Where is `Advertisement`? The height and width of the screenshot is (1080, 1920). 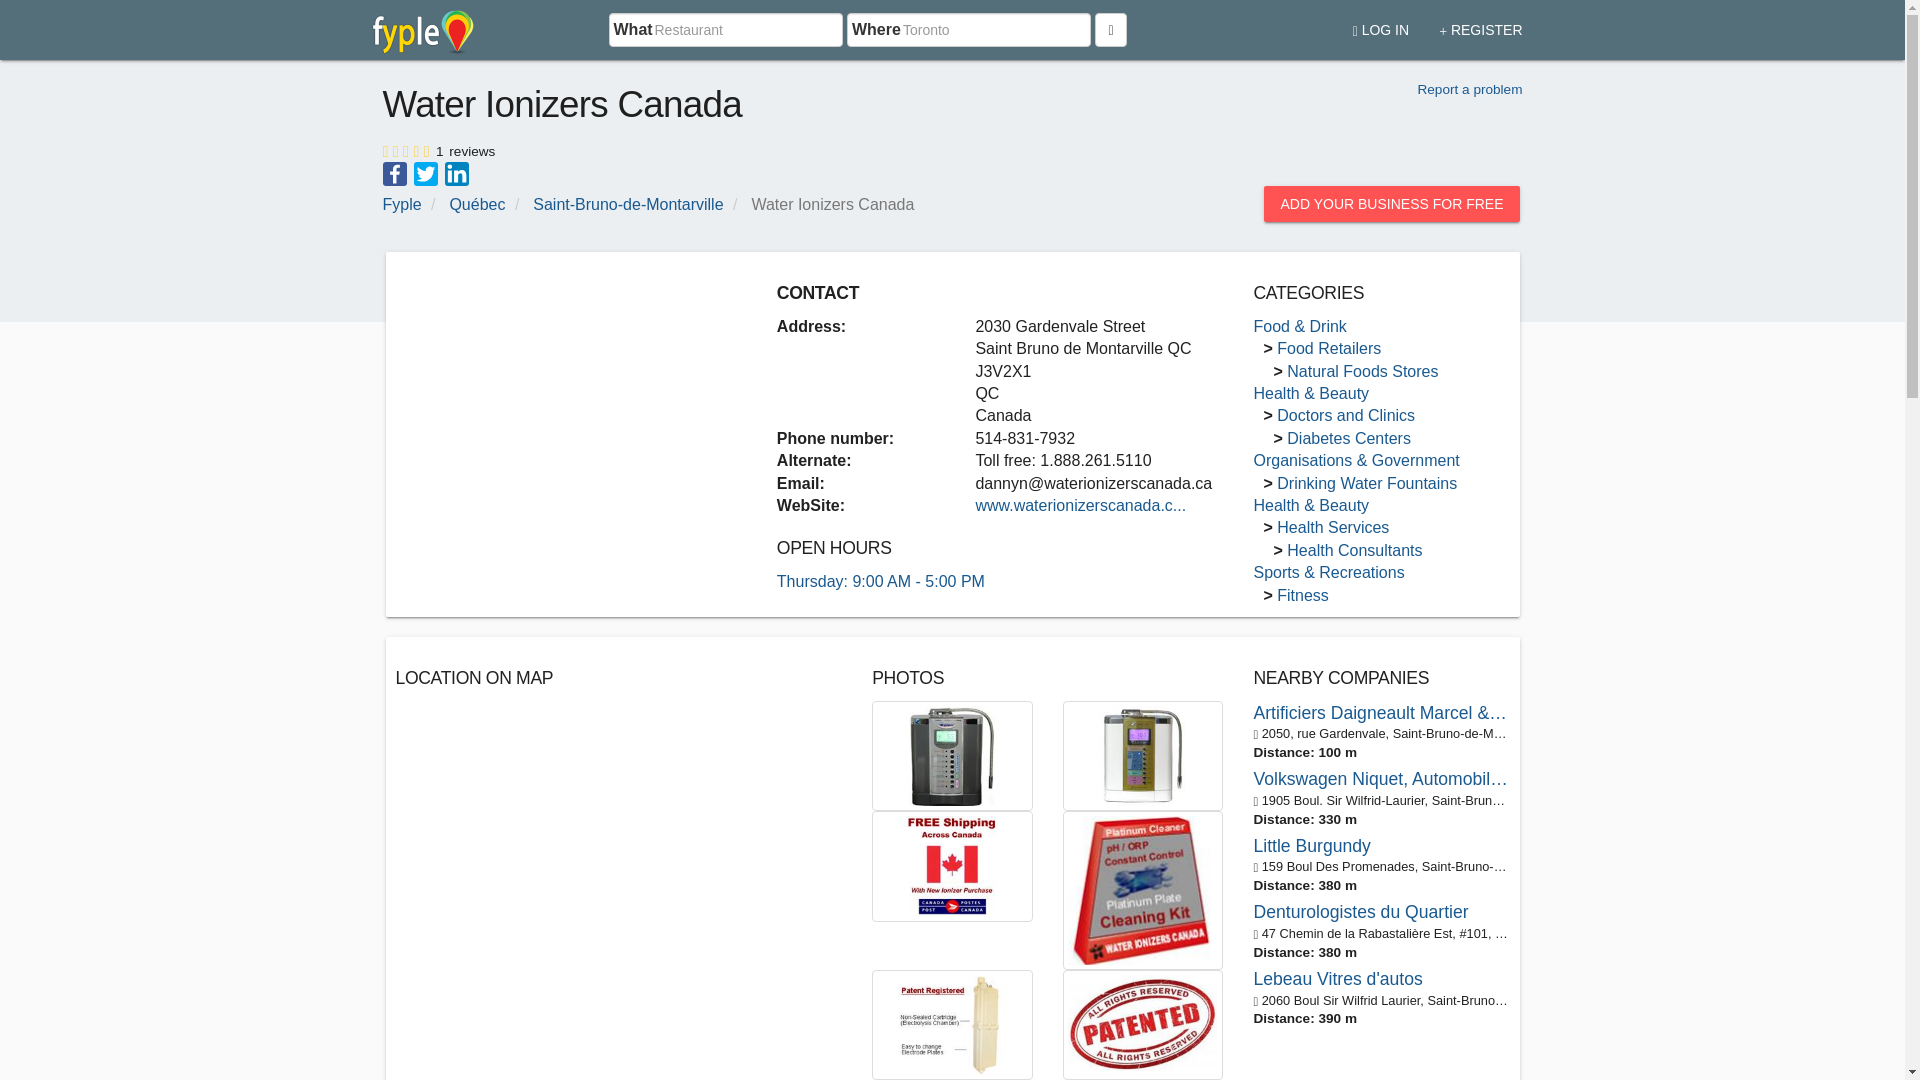
Advertisement is located at coordinates (563, 402).